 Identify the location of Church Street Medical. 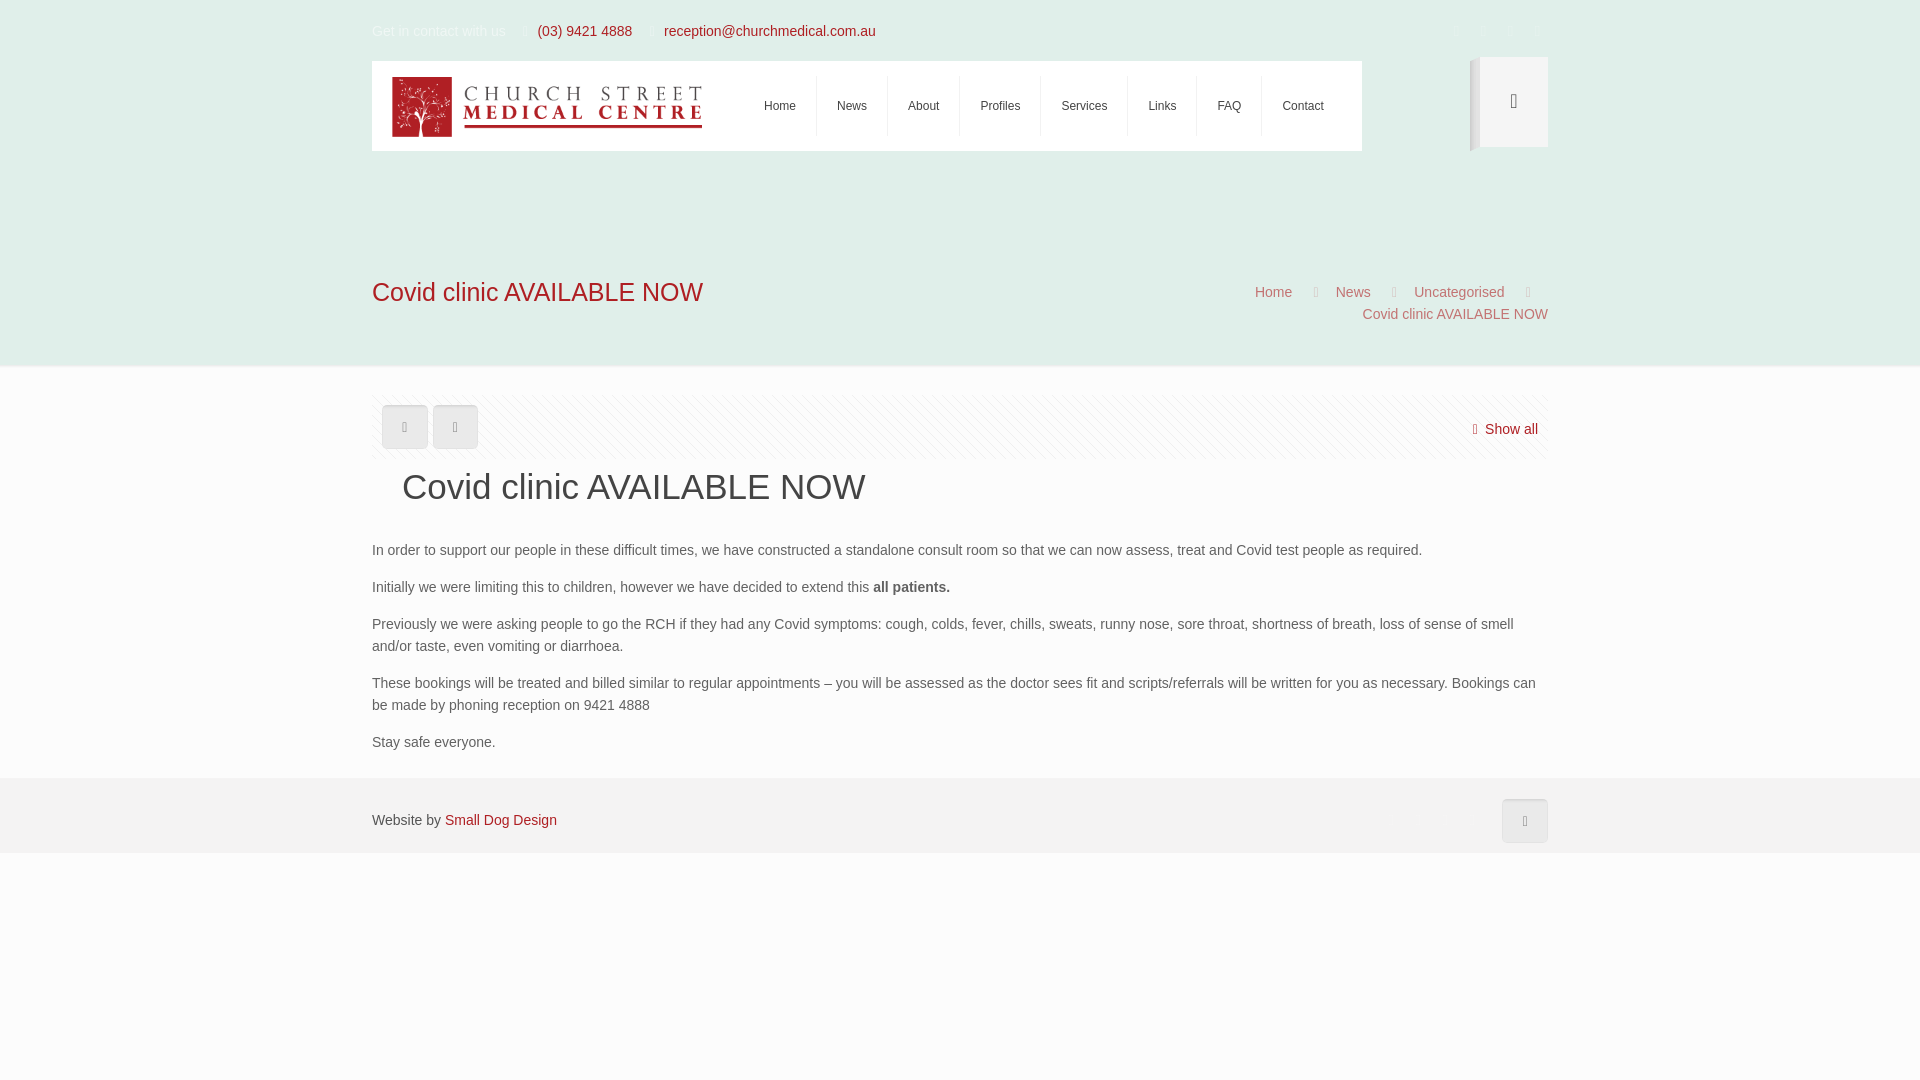
(552, 106).